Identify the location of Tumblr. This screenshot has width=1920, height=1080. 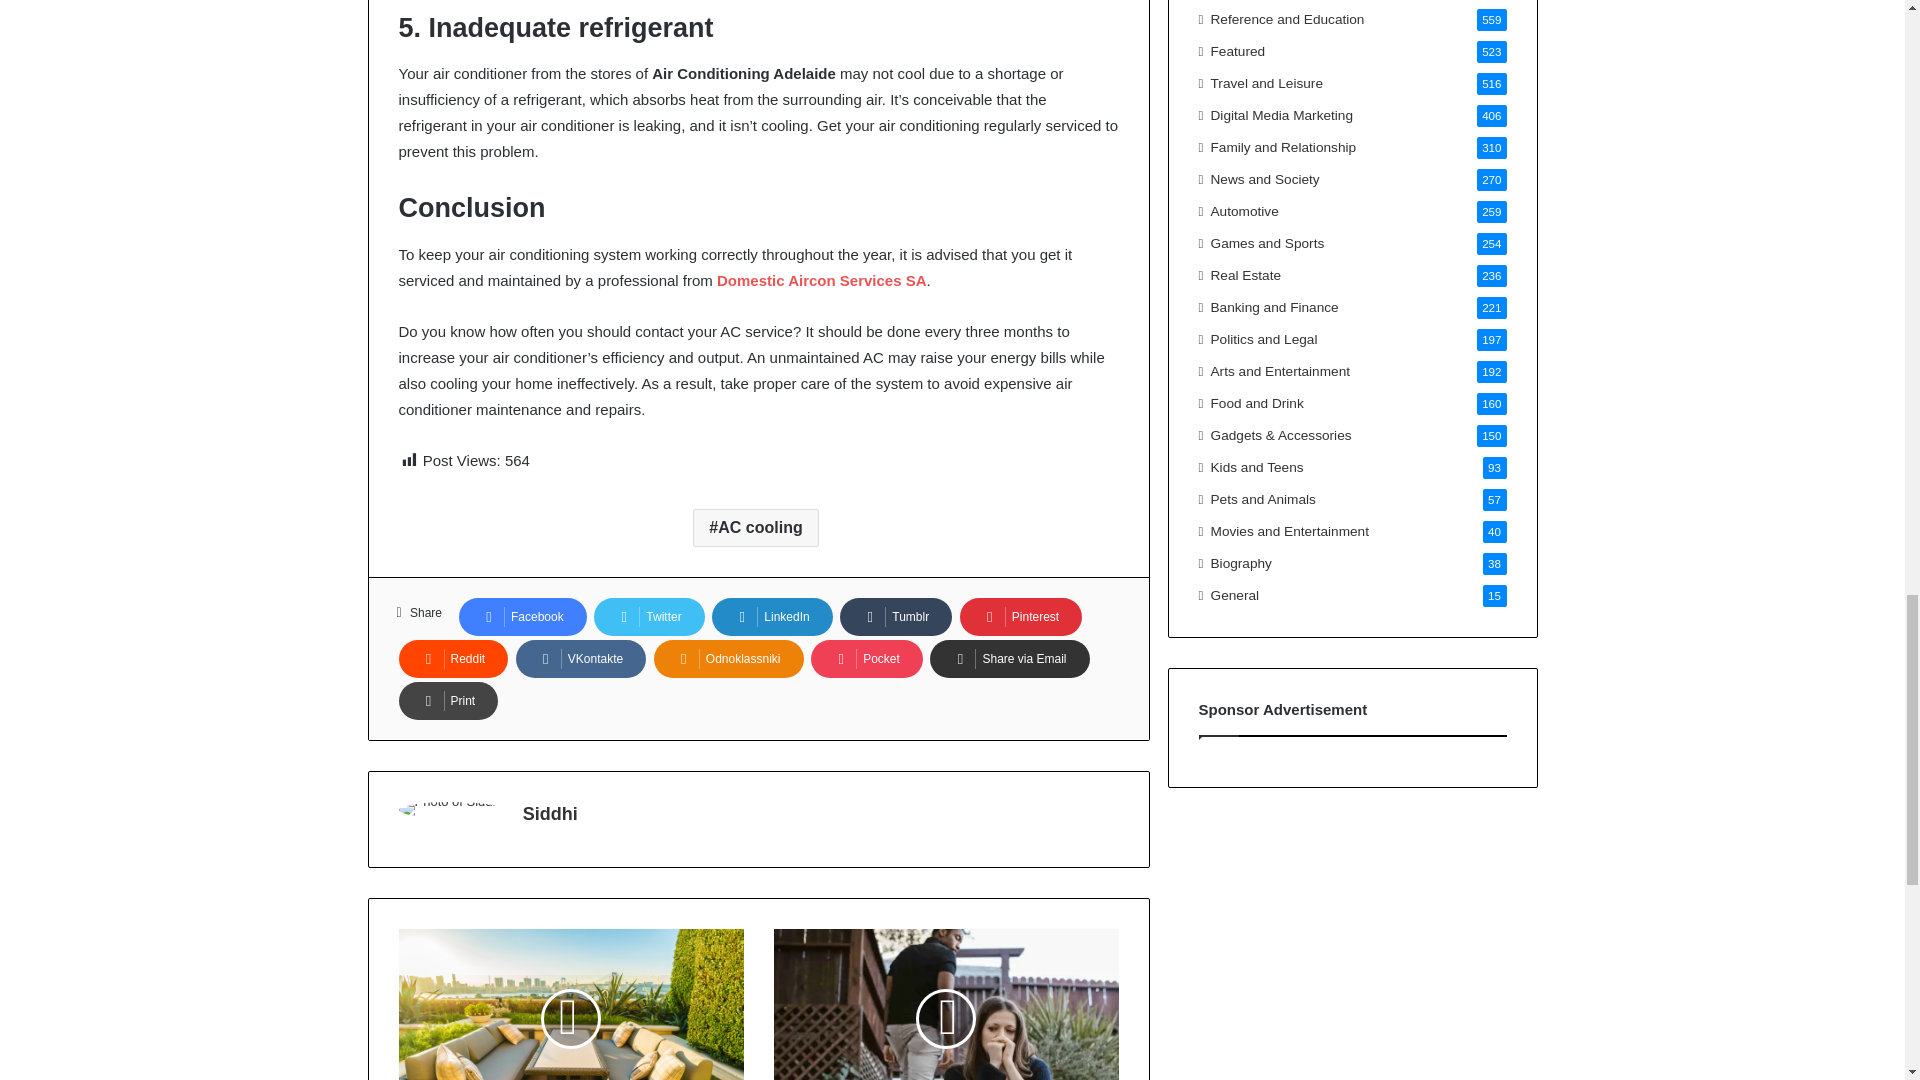
(896, 617).